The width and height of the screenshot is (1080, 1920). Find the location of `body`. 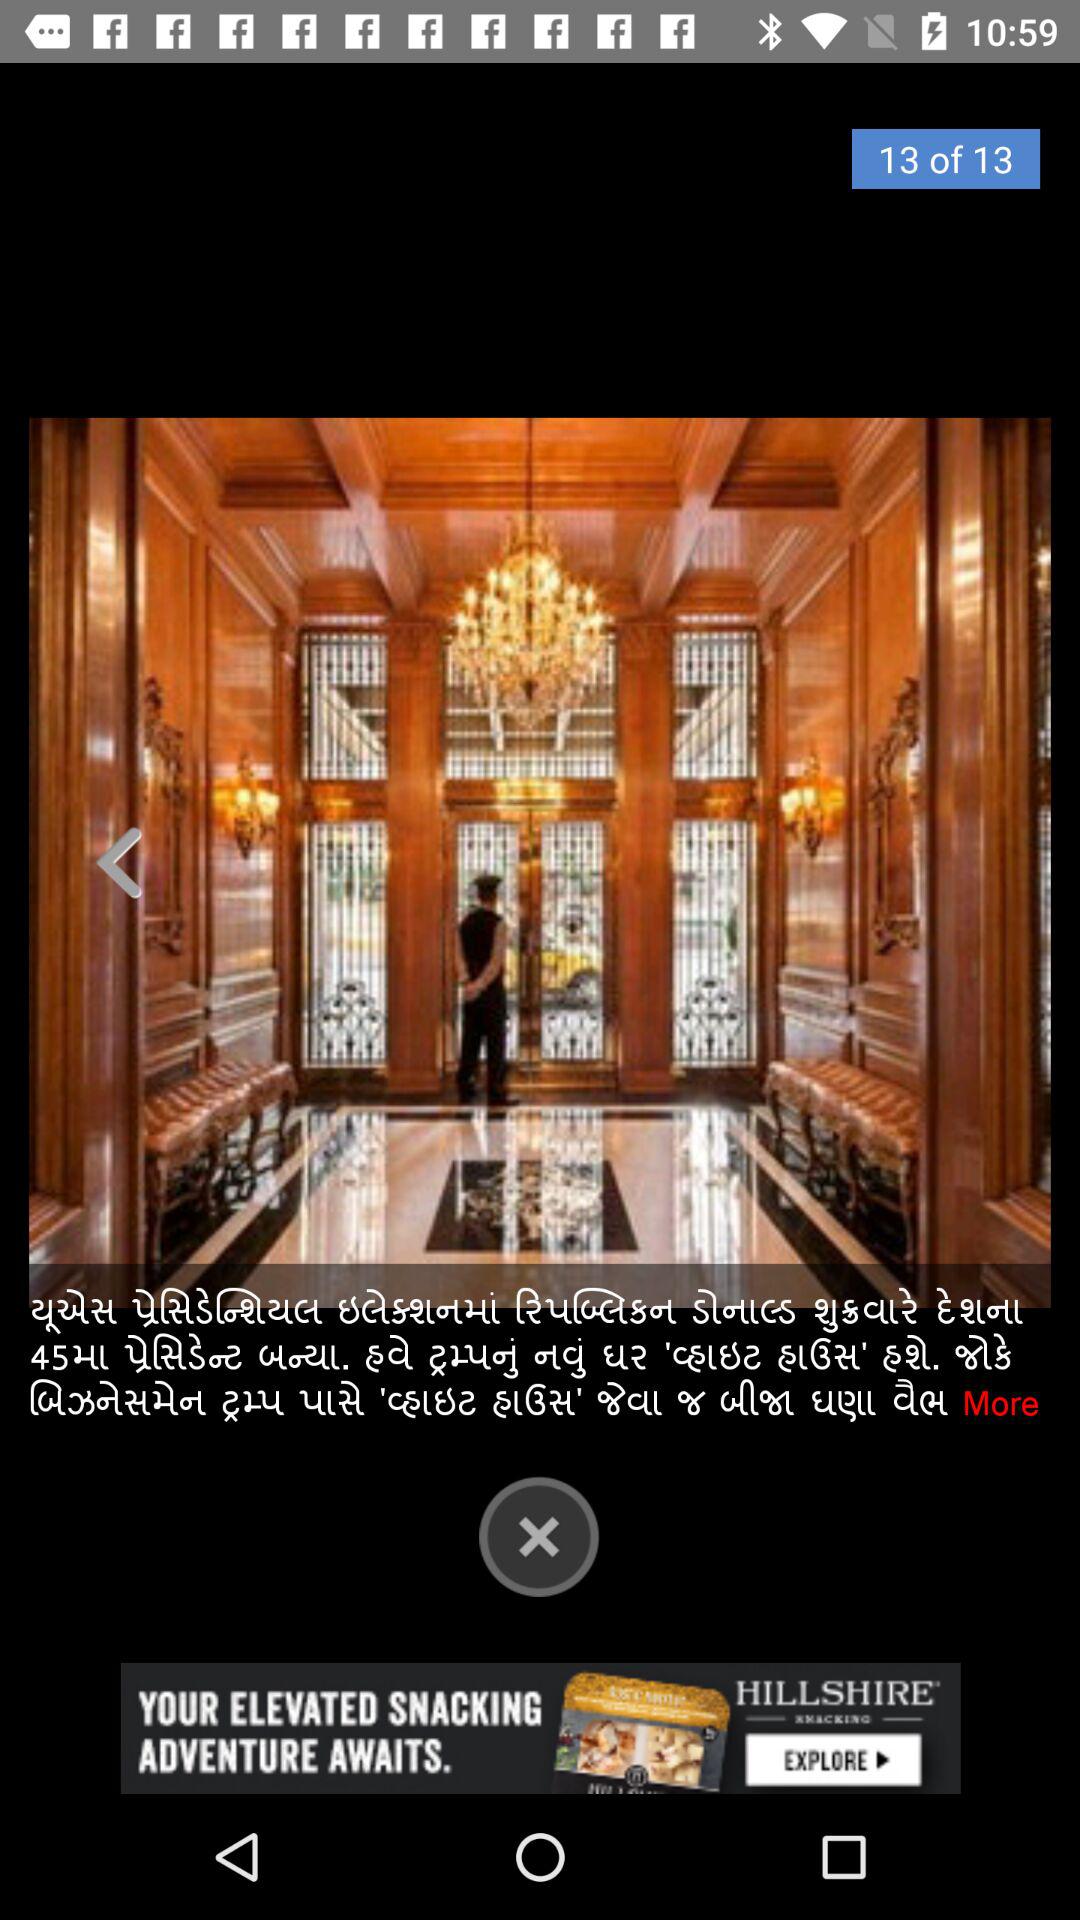

body is located at coordinates (540, 862).